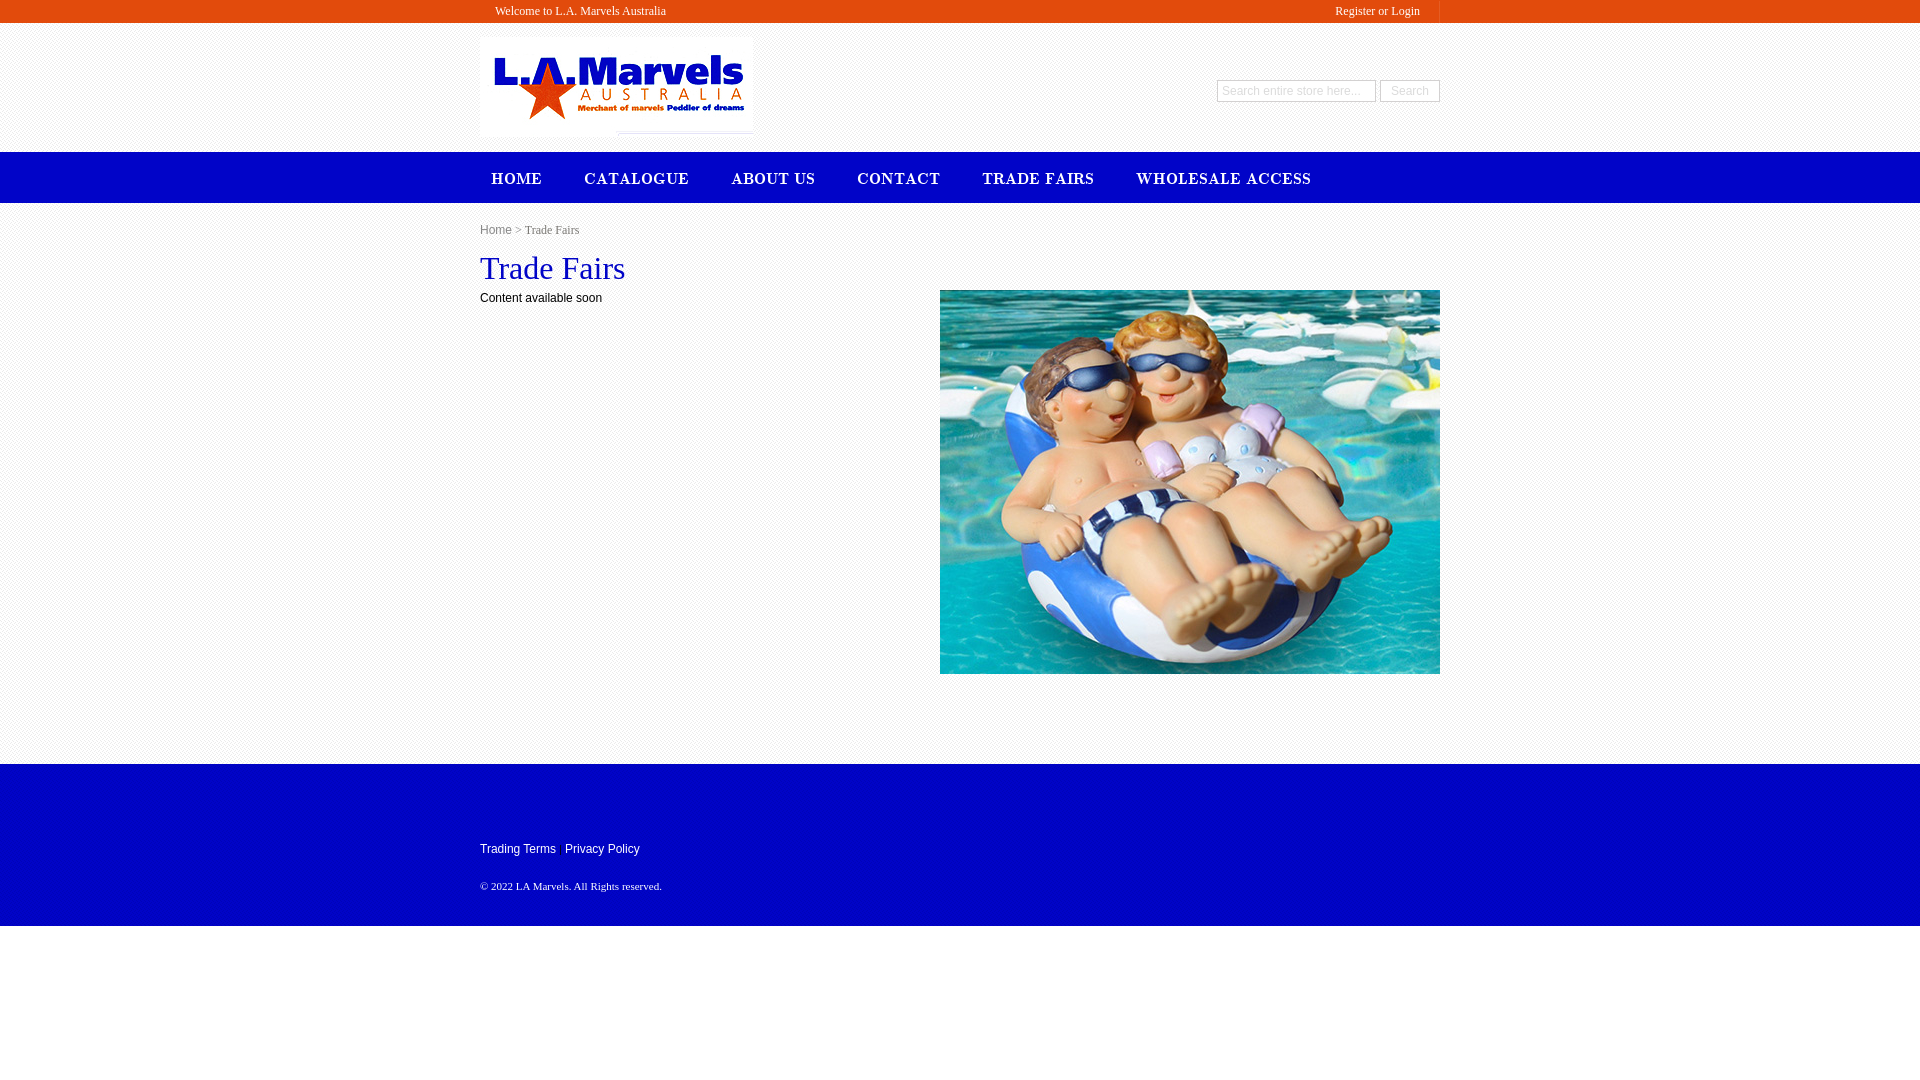 Image resolution: width=1920 pixels, height=1080 pixels. What do you see at coordinates (1038, 176) in the screenshot?
I see `TRADE FAIRS` at bounding box center [1038, 176].